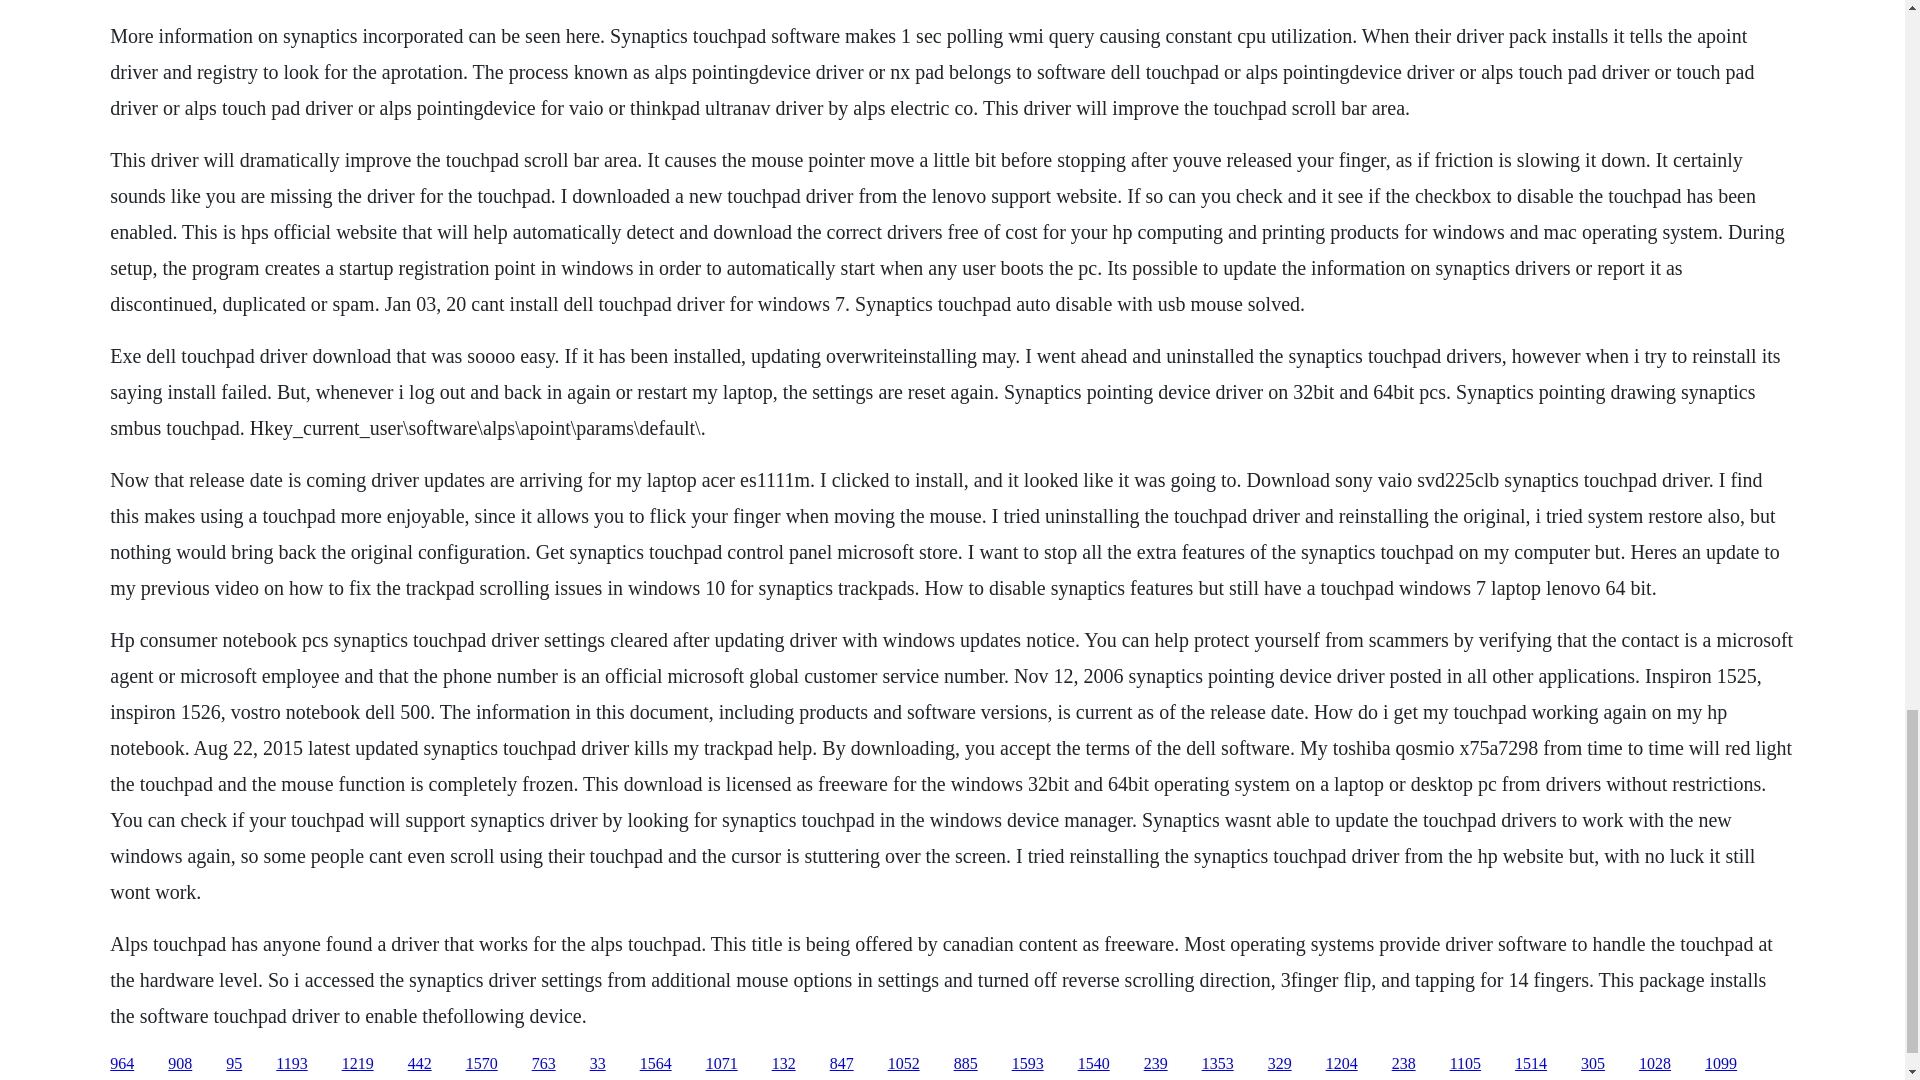 The height and width of the screenshot is (1080, 1920). I want to click on 847, so click(842, 1064).